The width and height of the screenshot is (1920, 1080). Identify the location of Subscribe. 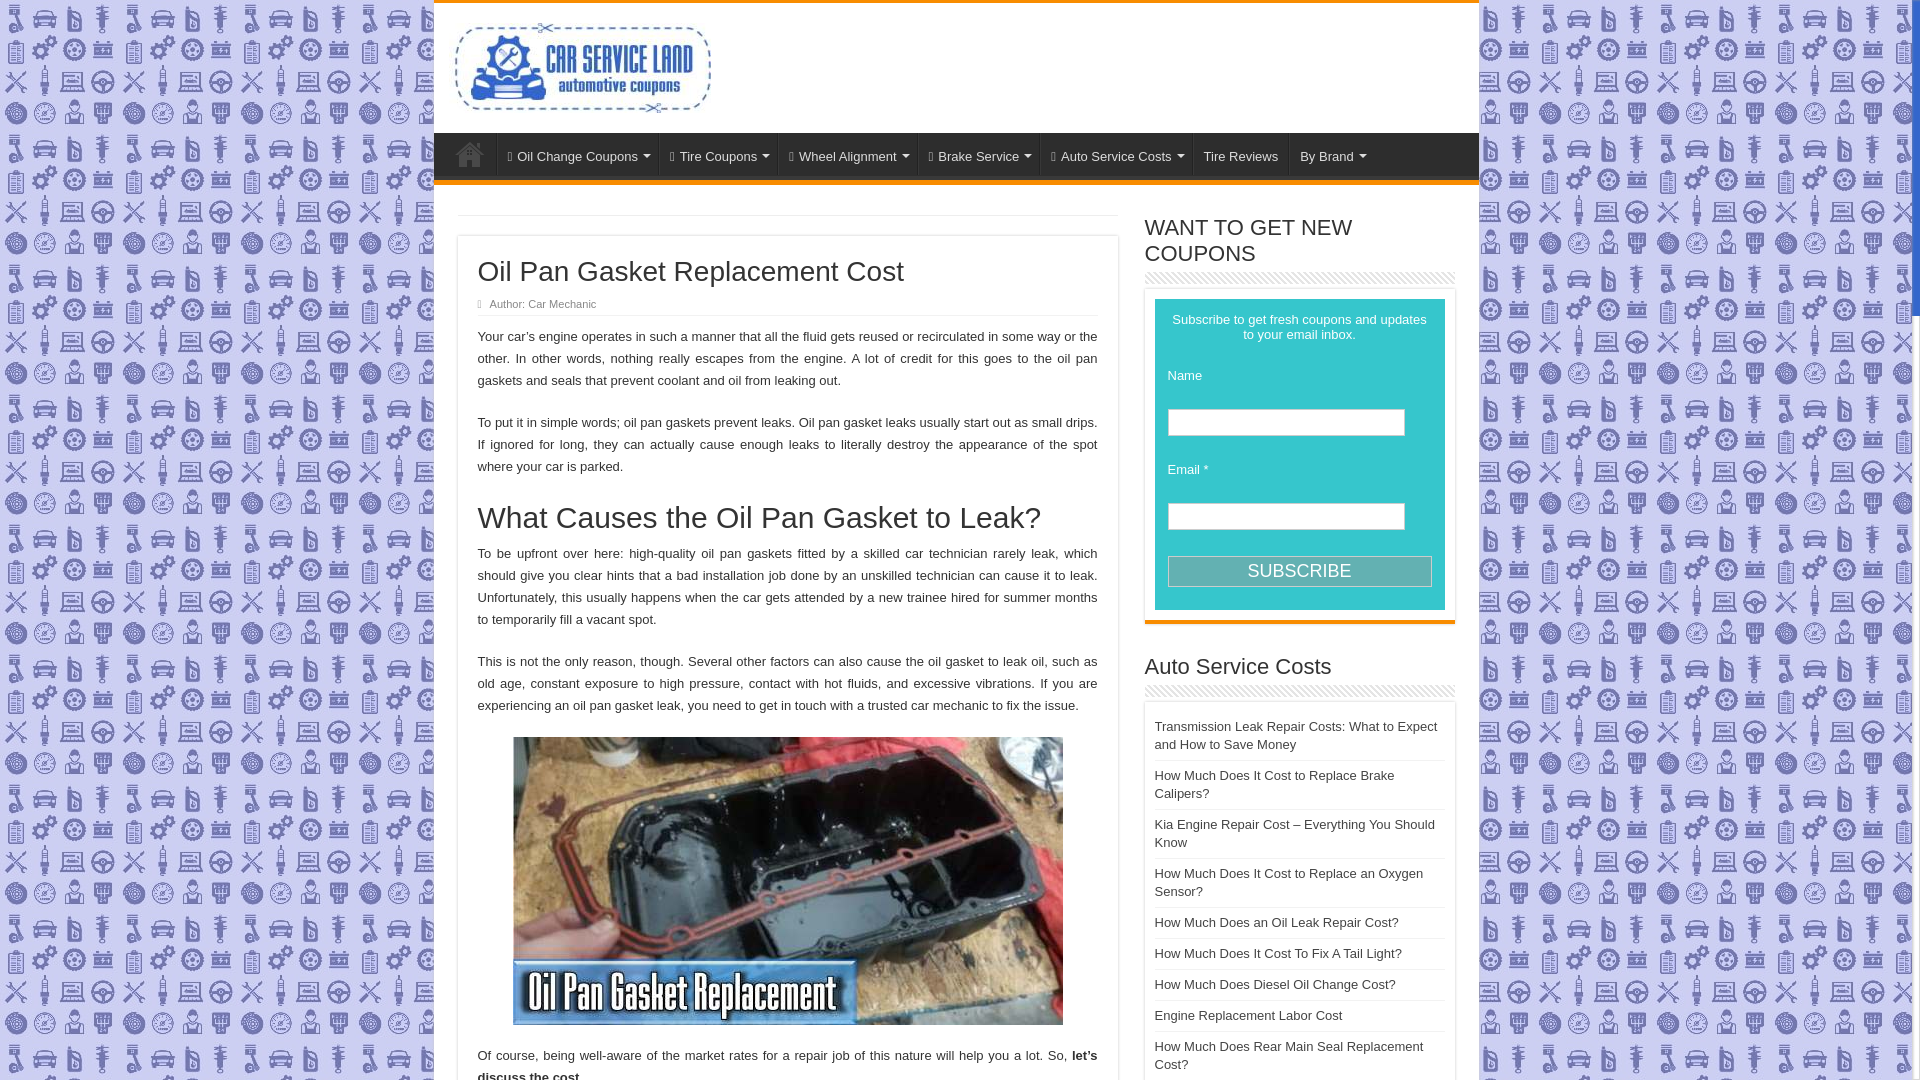
(1300, 572).